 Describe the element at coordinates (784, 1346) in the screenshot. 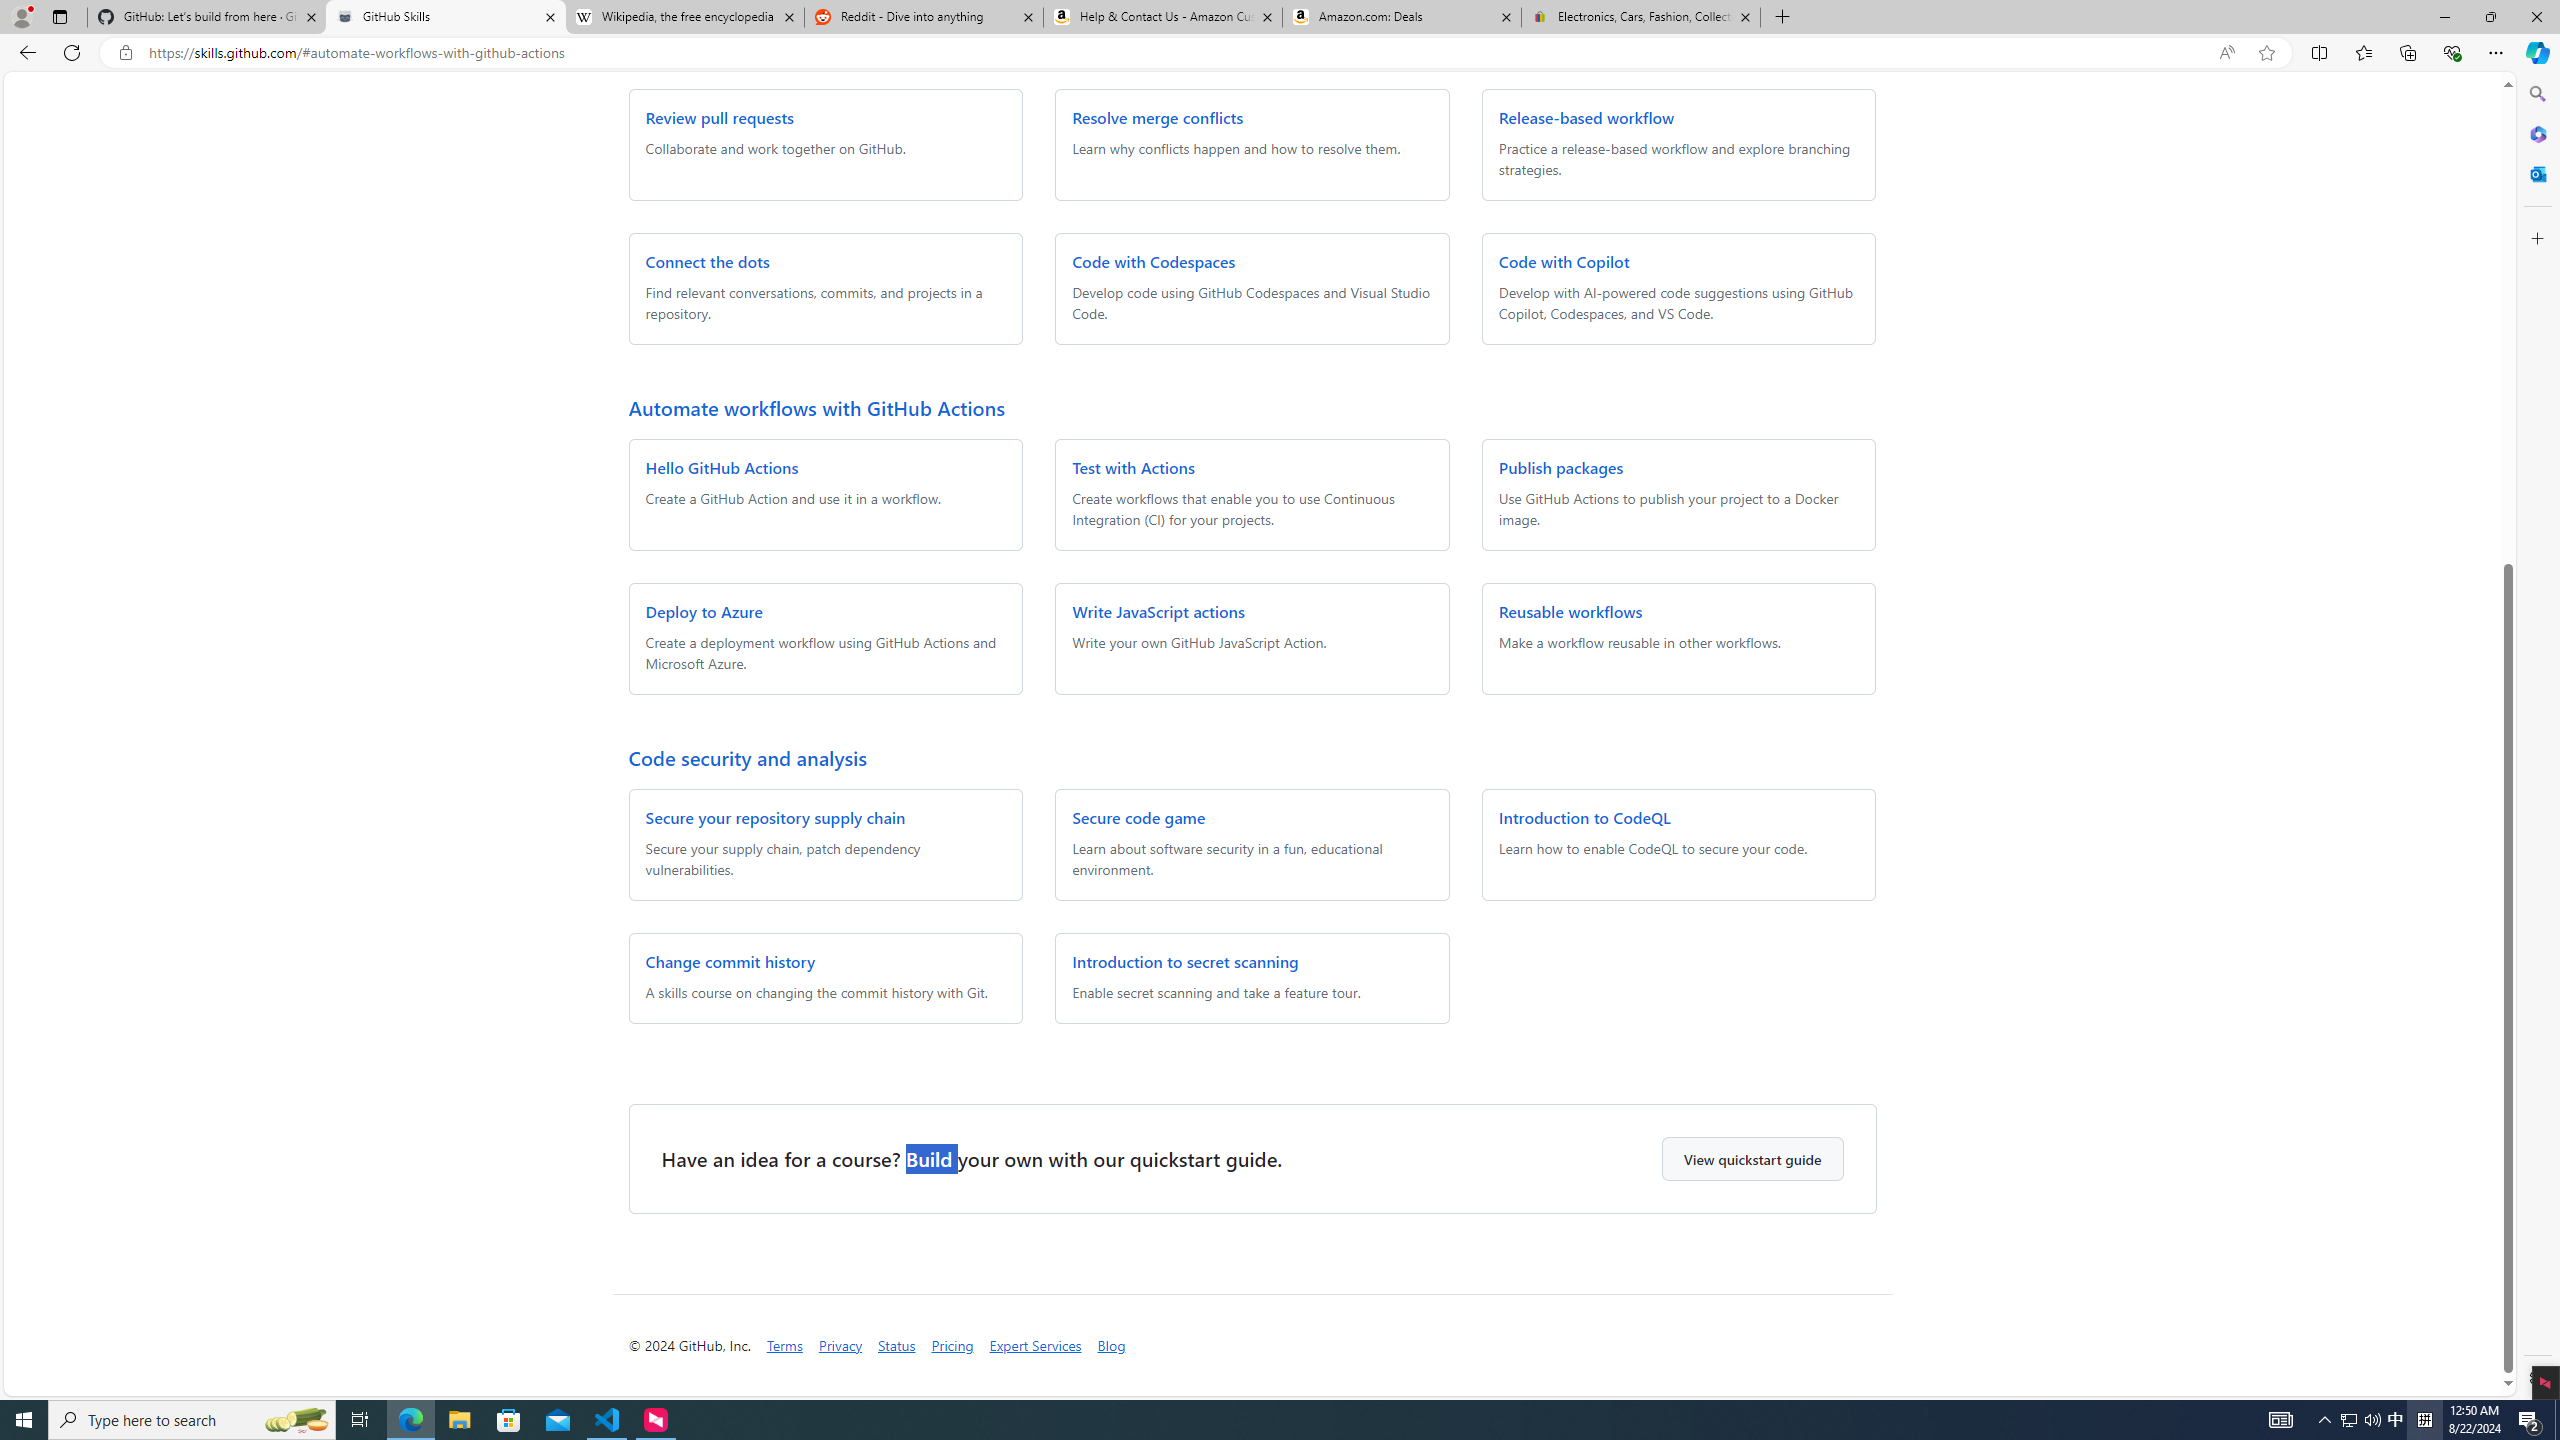

I see `Terms` at that location.